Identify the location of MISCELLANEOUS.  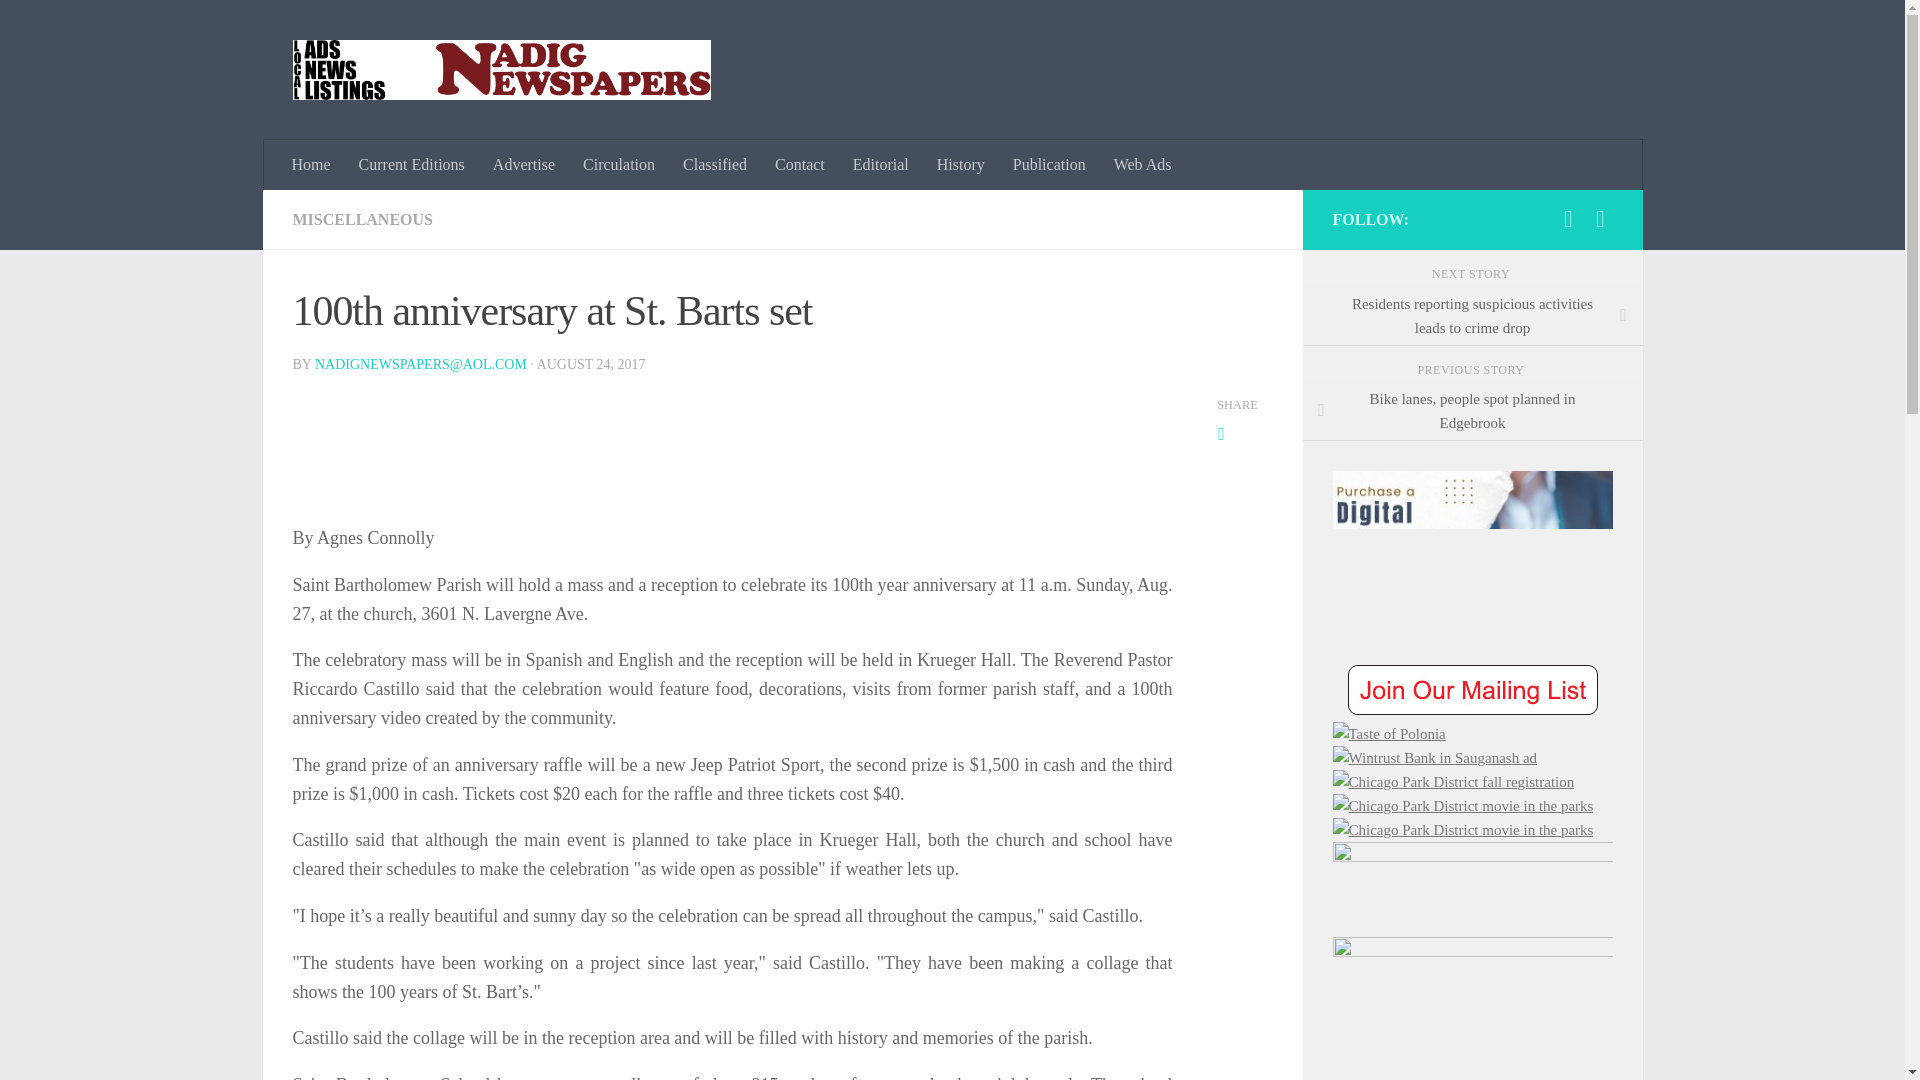
(362, 218).